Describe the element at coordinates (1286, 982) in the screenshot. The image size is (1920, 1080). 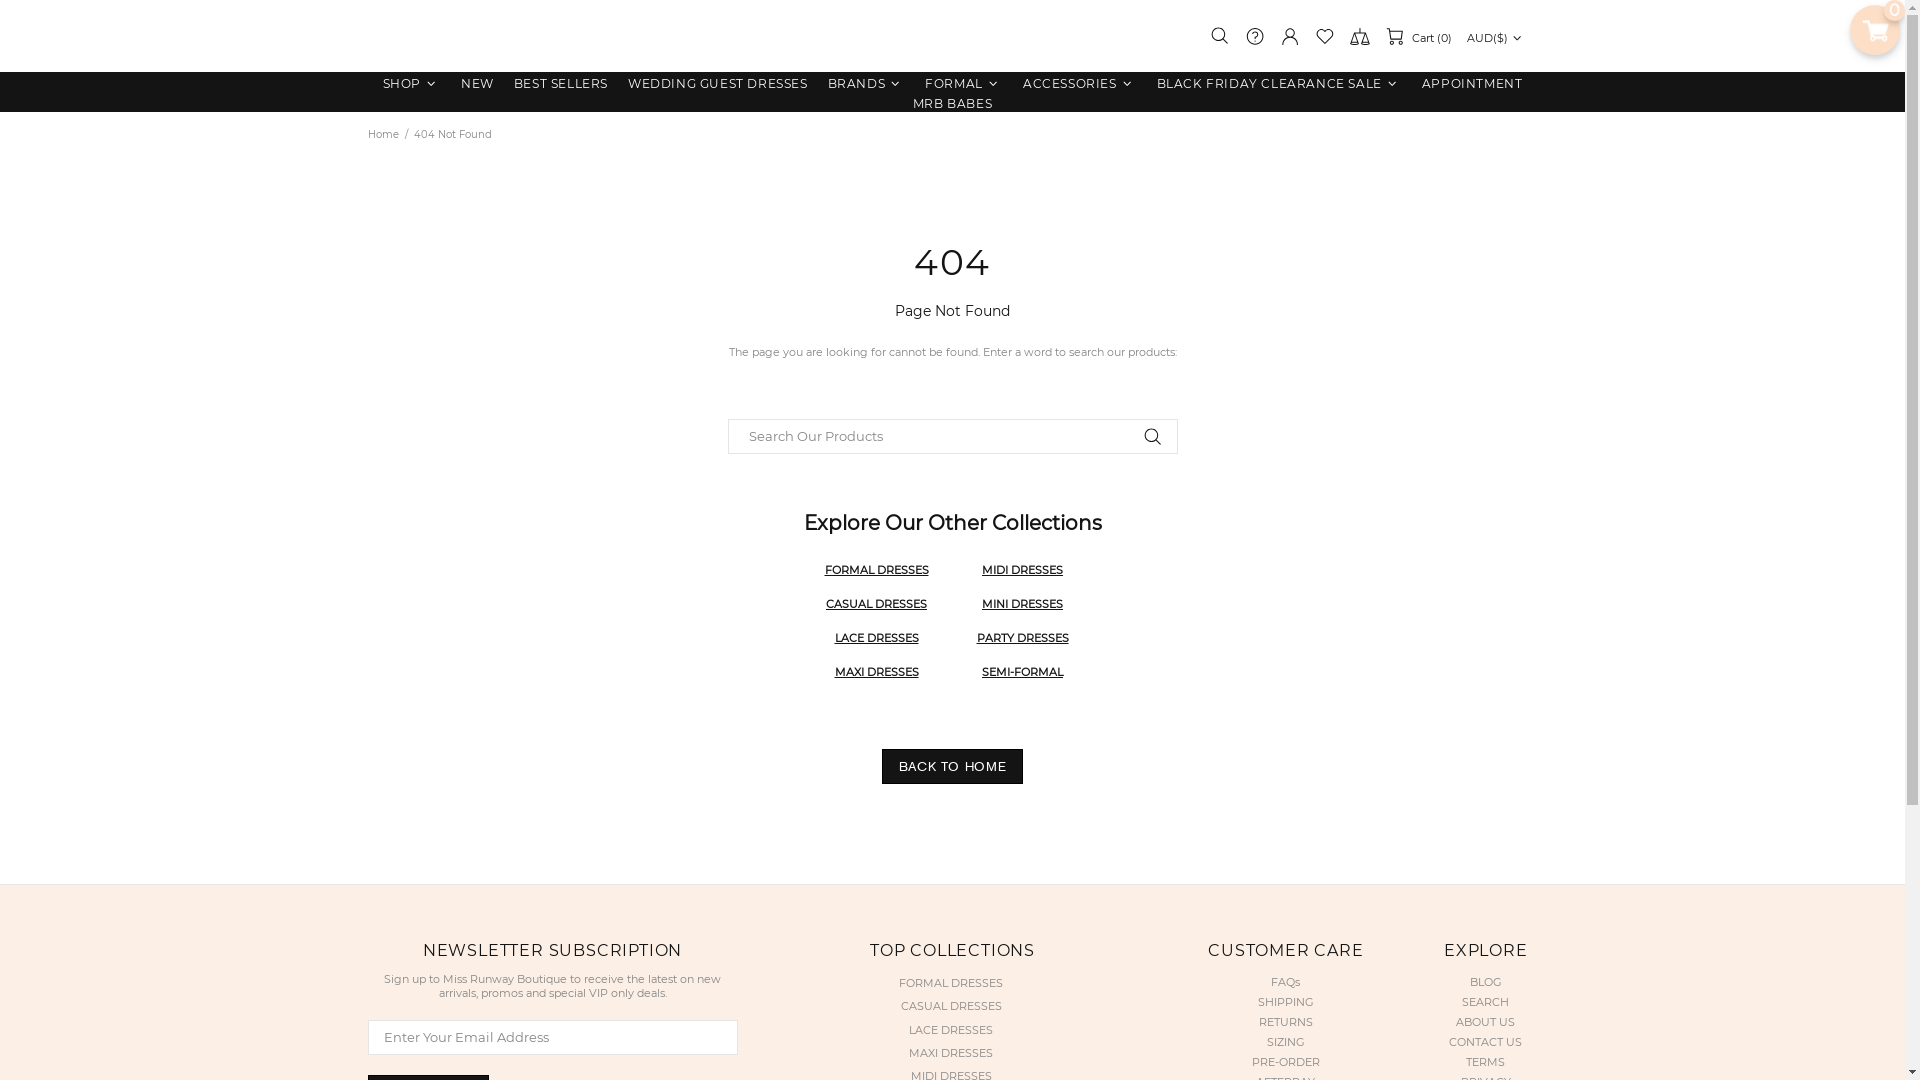
I see `FAQs` at that location.